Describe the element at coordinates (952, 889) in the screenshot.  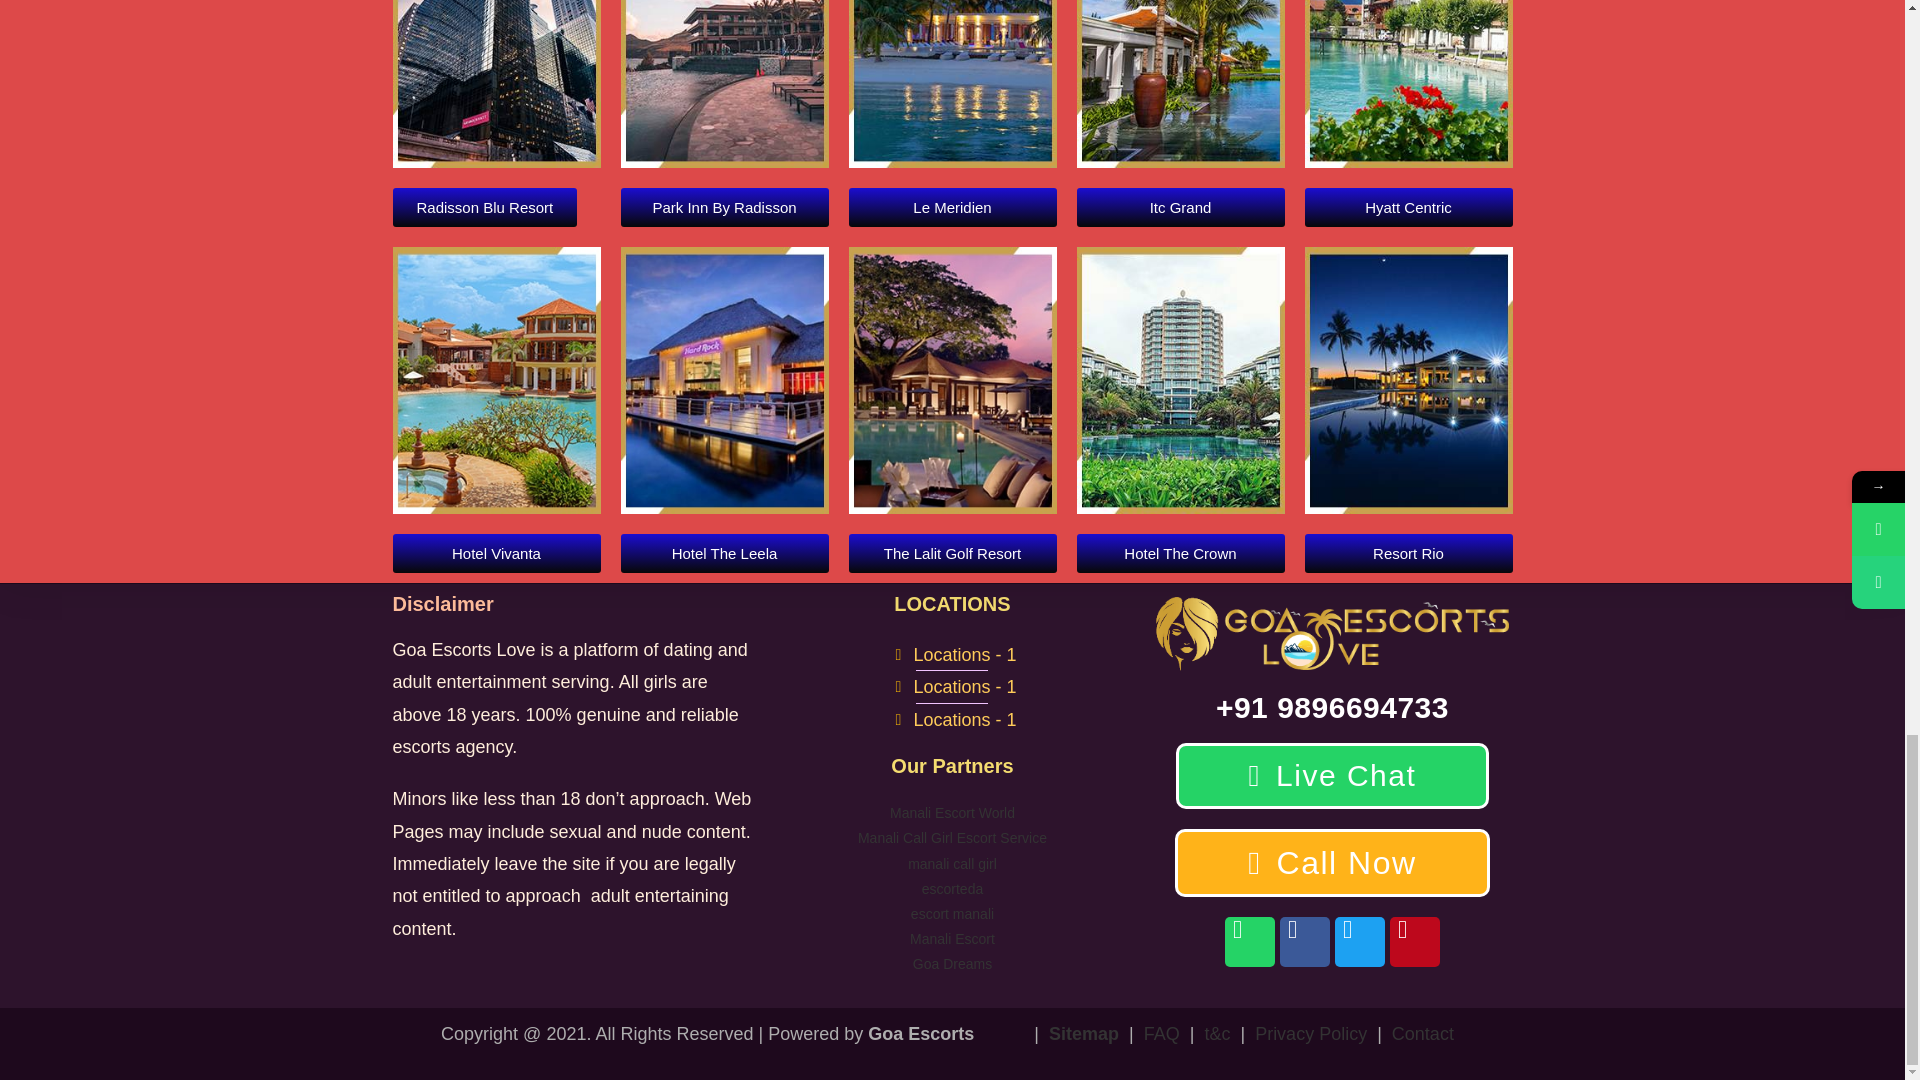
I see `escorteda` at that location.